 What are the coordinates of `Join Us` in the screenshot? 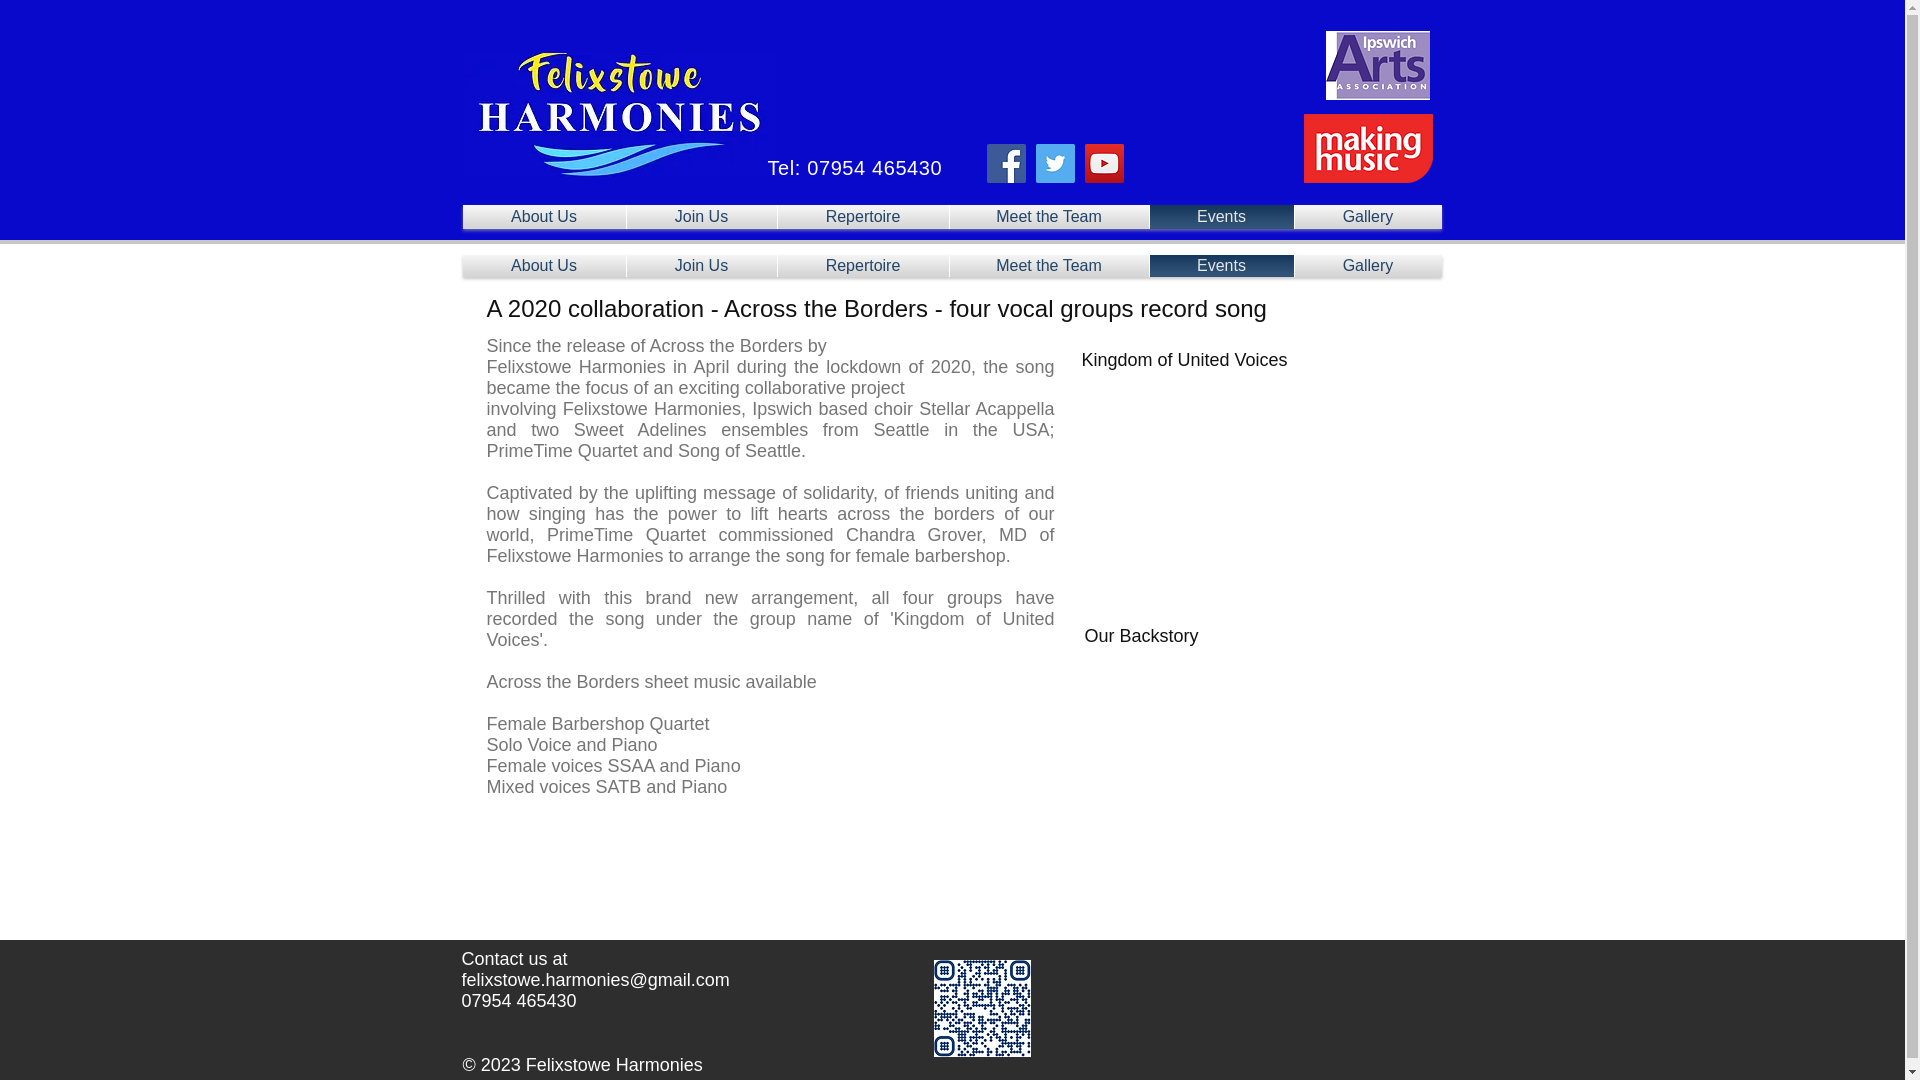 It's located at (700, 265).